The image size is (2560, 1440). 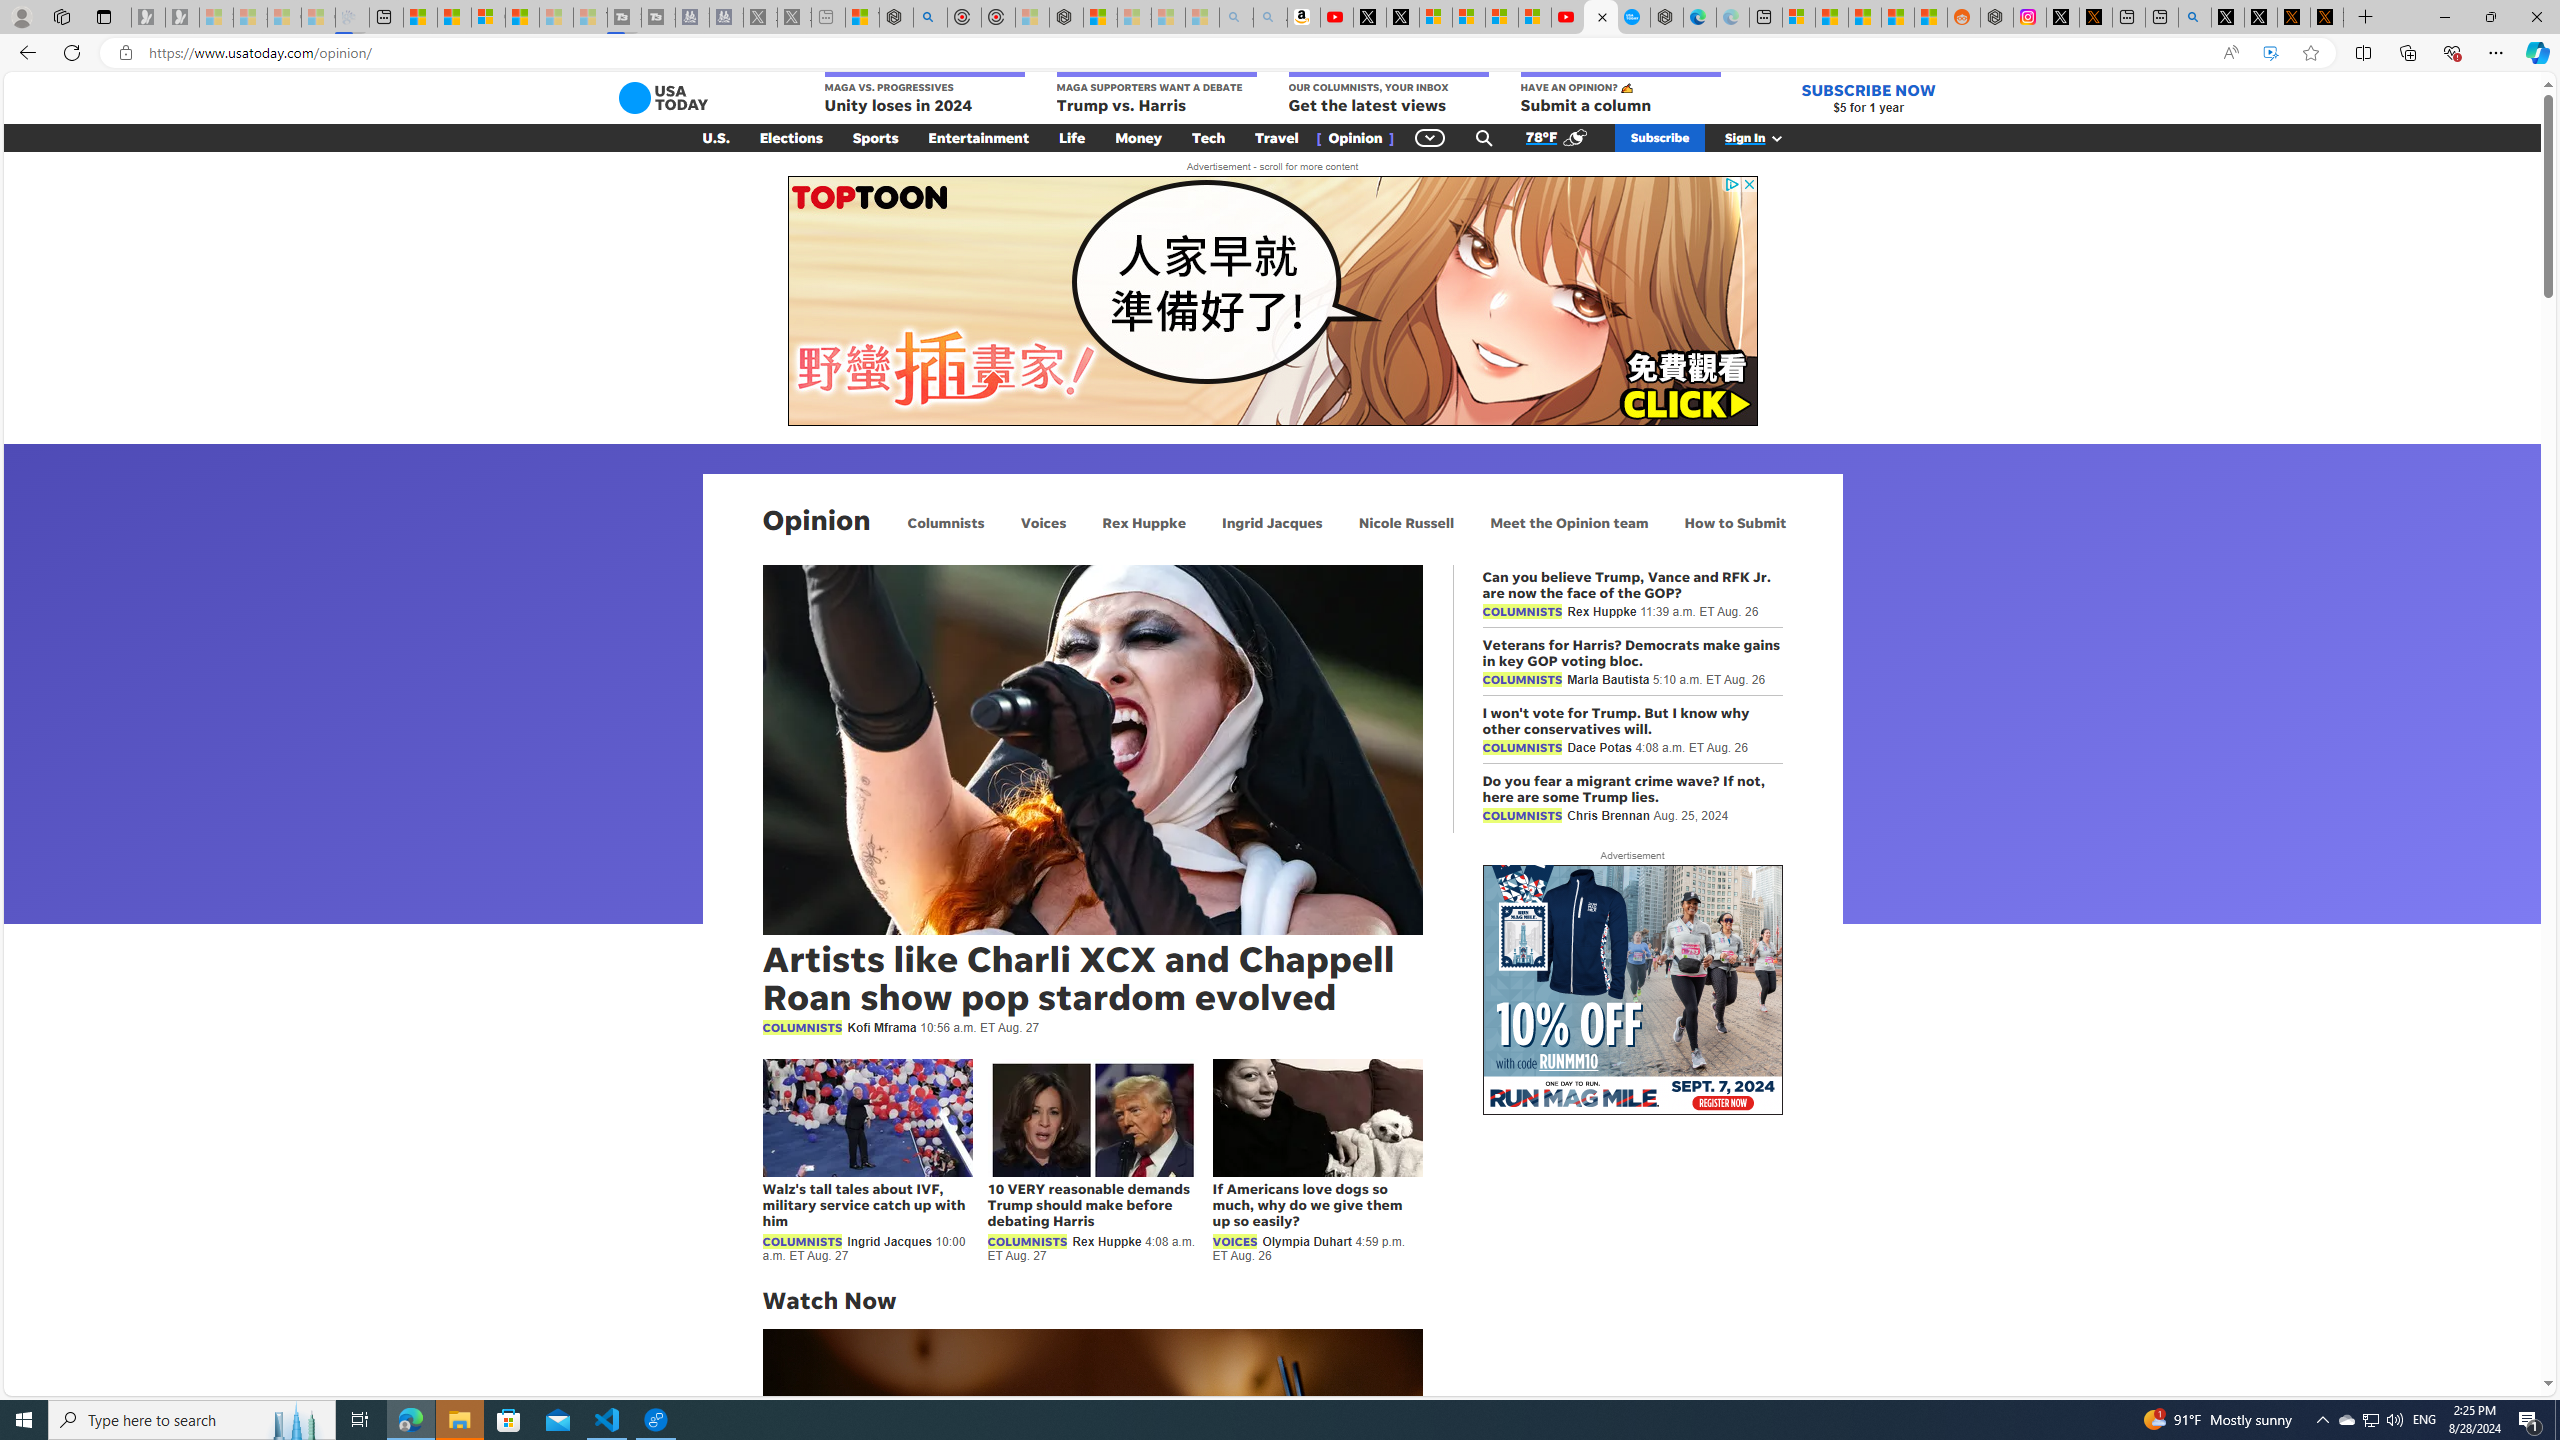 I want to click on Microsoft Start - Sleeping, so click(x=555, y=17).